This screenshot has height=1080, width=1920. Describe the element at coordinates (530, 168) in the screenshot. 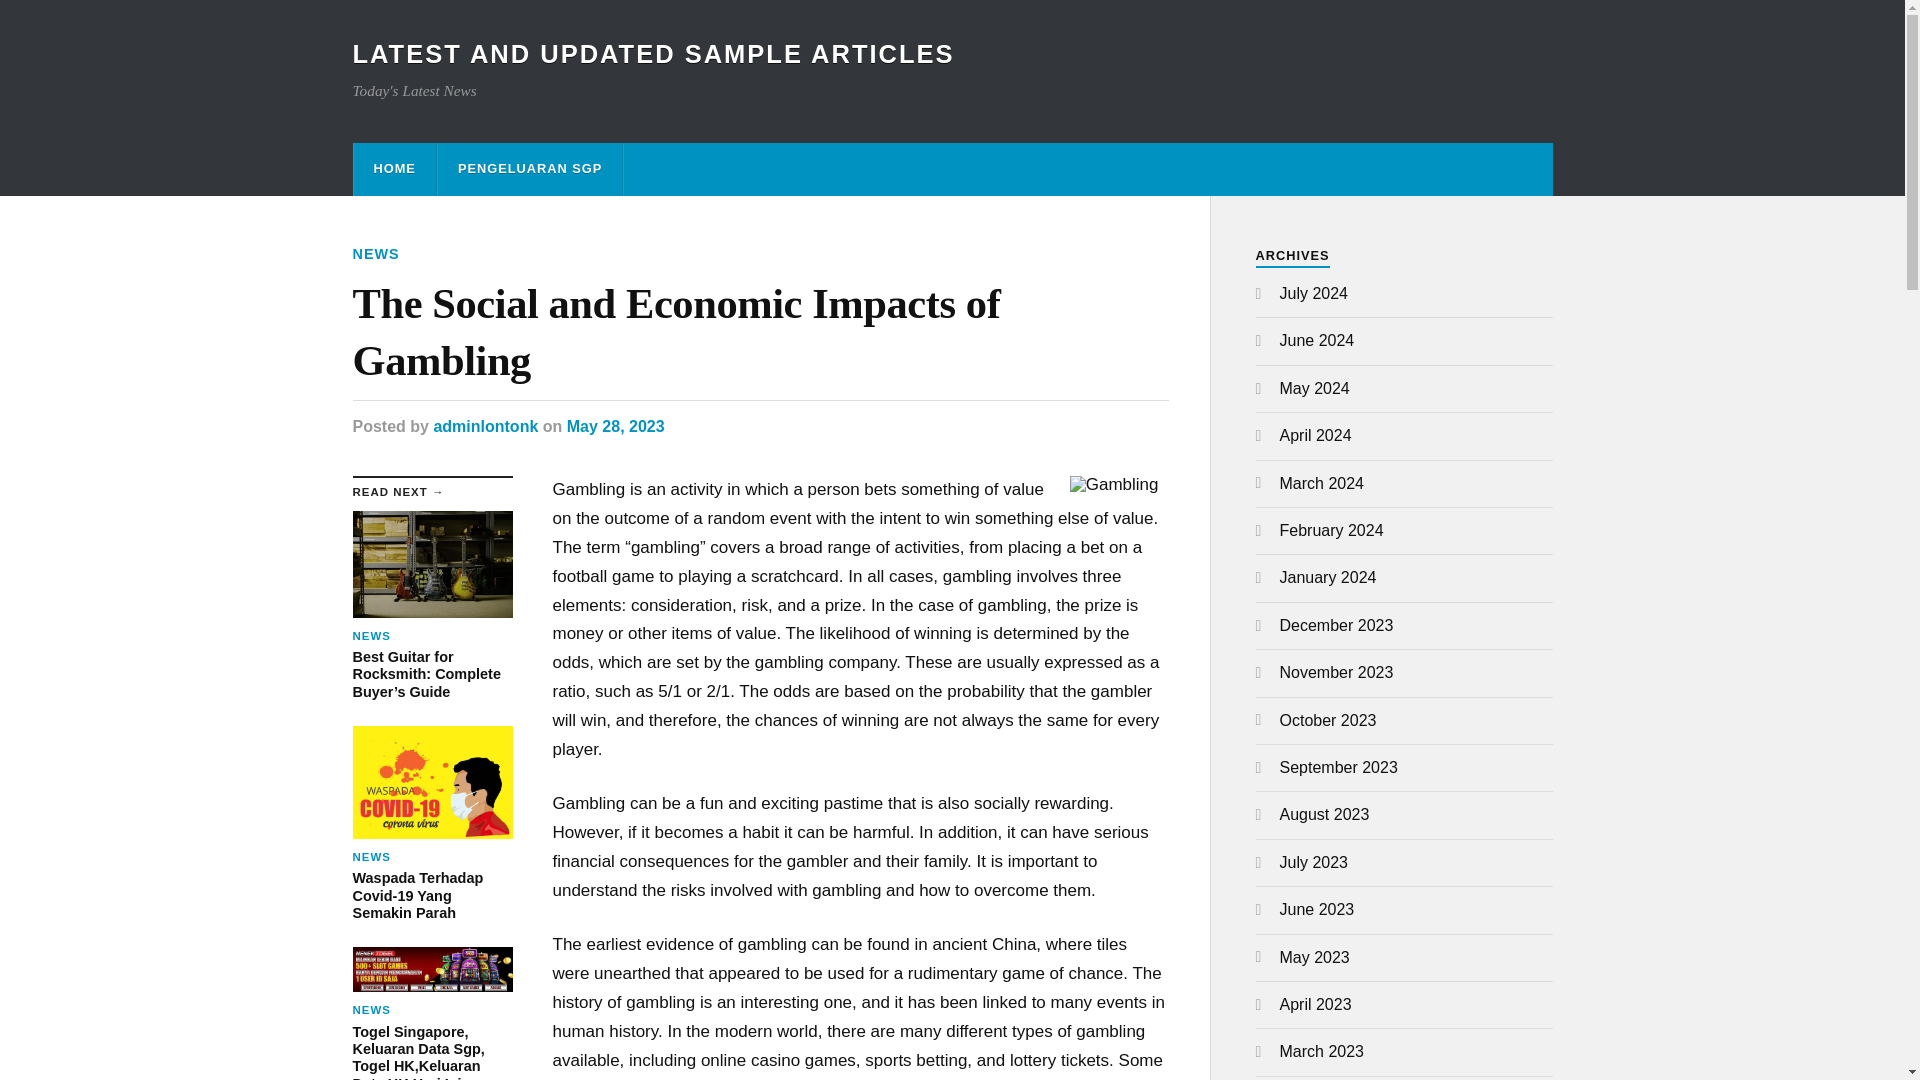

I see `PENGELUARAN SGP` at that location.